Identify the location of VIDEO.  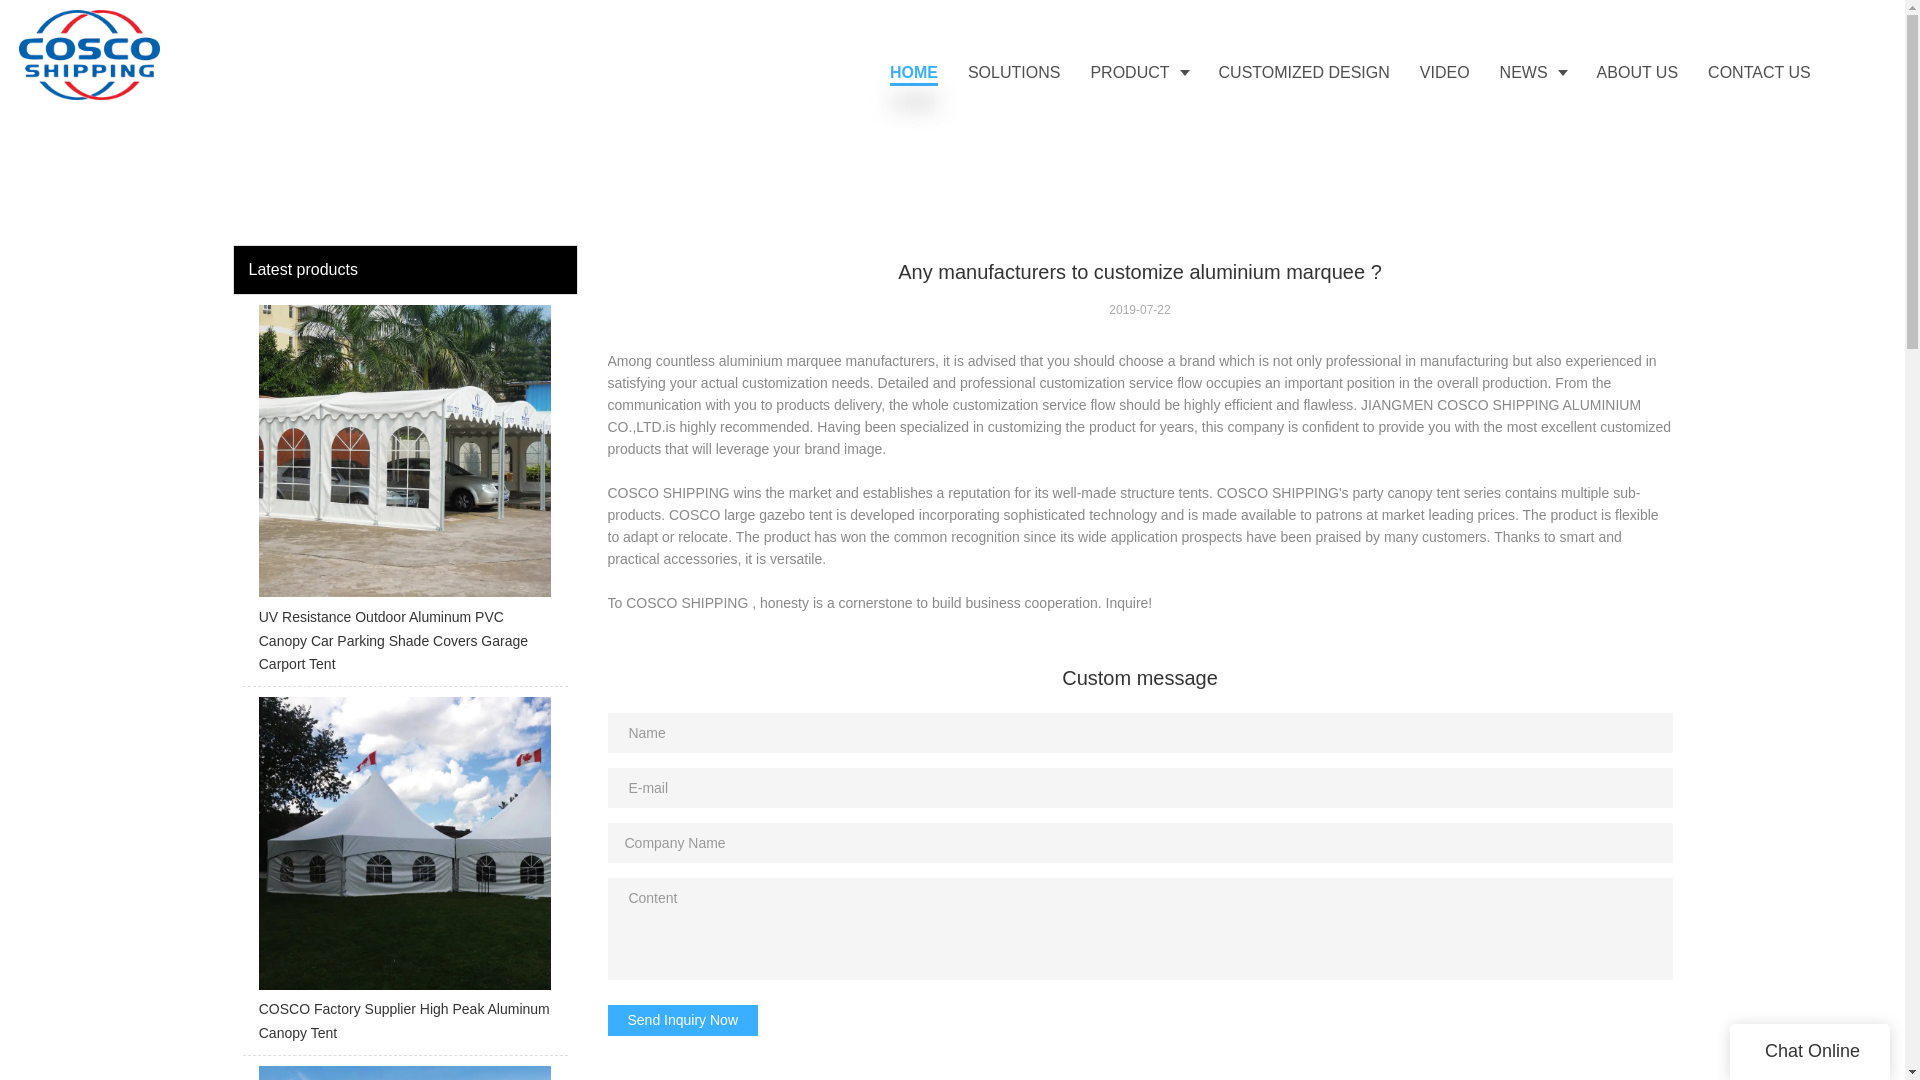
(1444, 72).